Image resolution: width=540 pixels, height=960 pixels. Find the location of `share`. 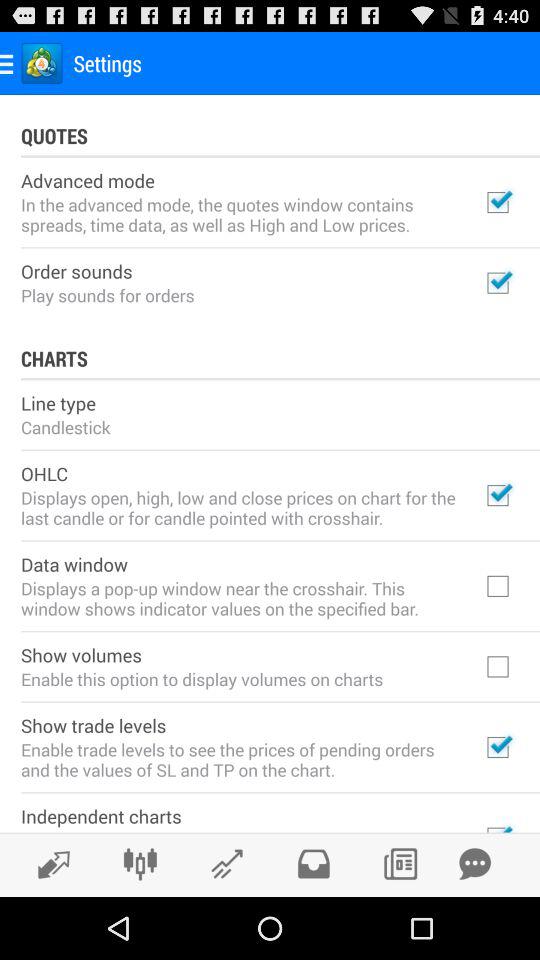

share is located at coordinates (48, 864).